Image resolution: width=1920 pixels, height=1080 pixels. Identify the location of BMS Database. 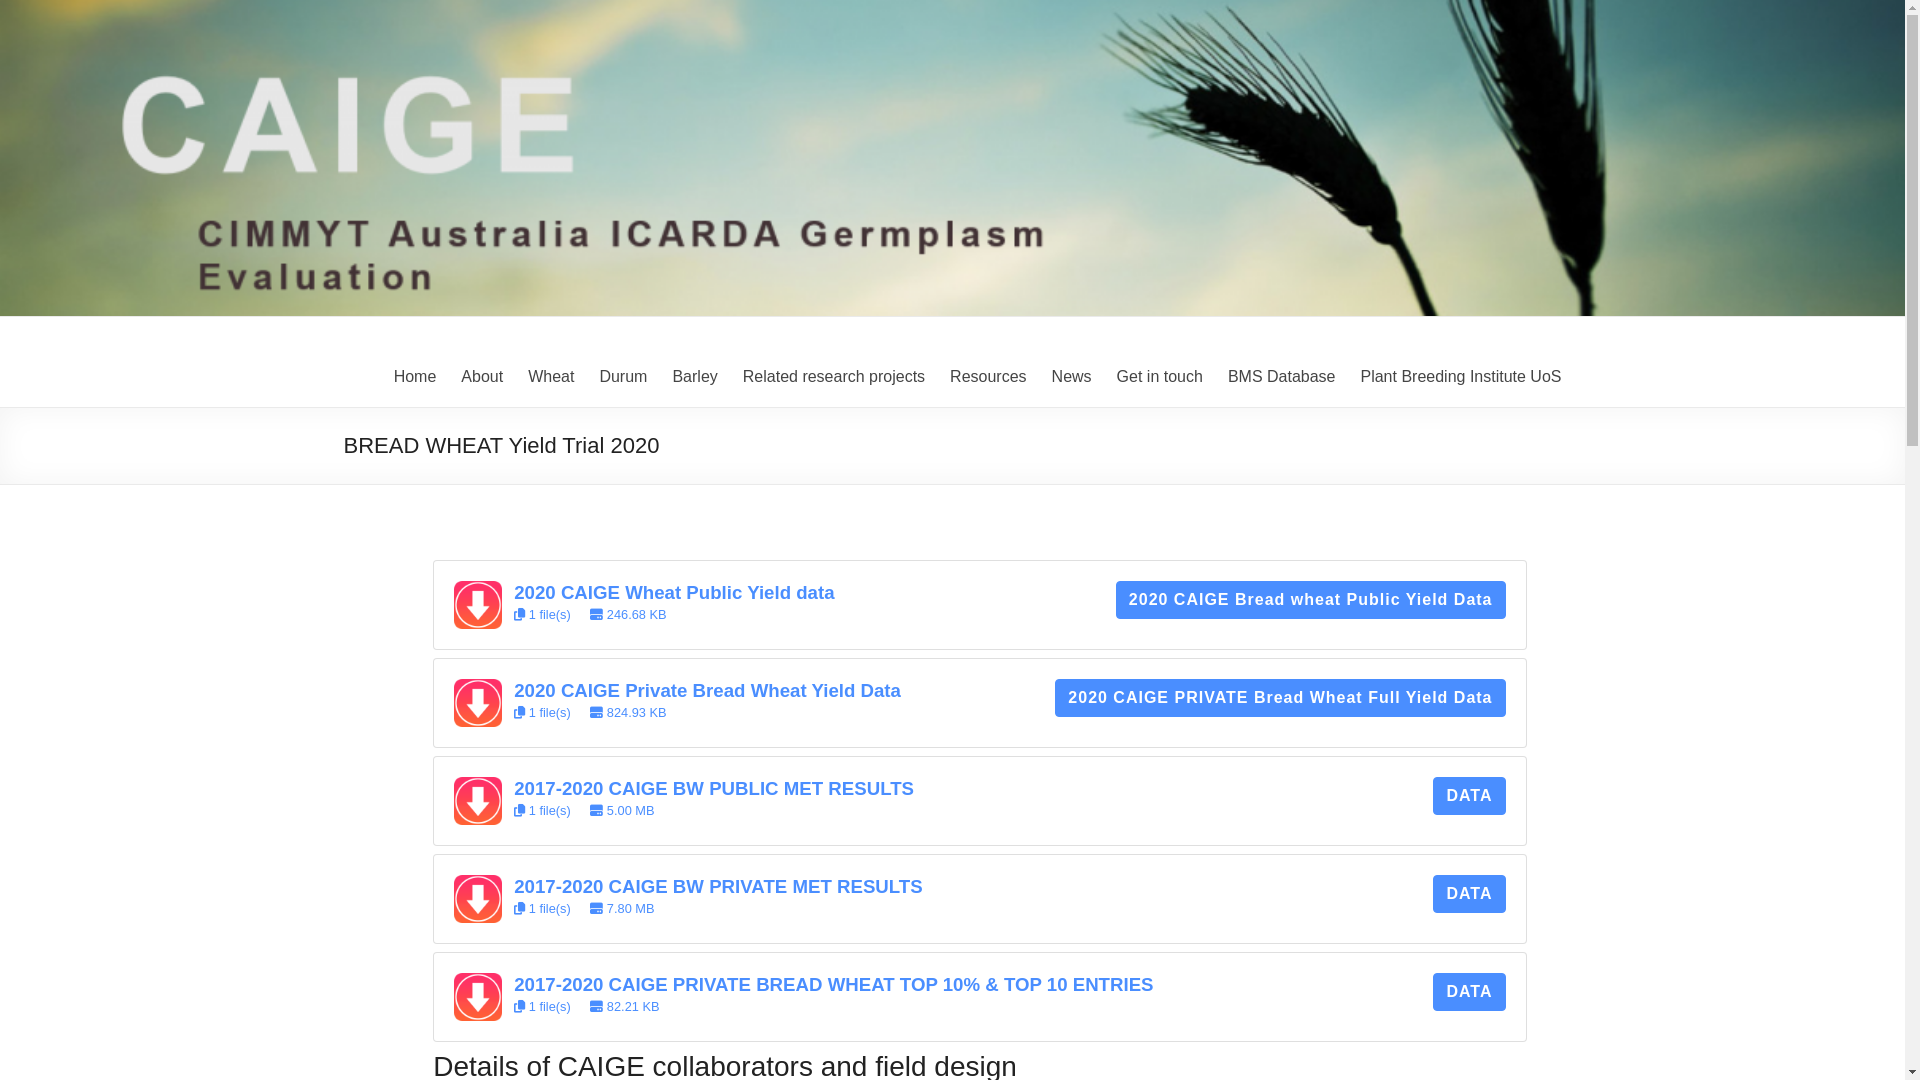
(1282, 377).